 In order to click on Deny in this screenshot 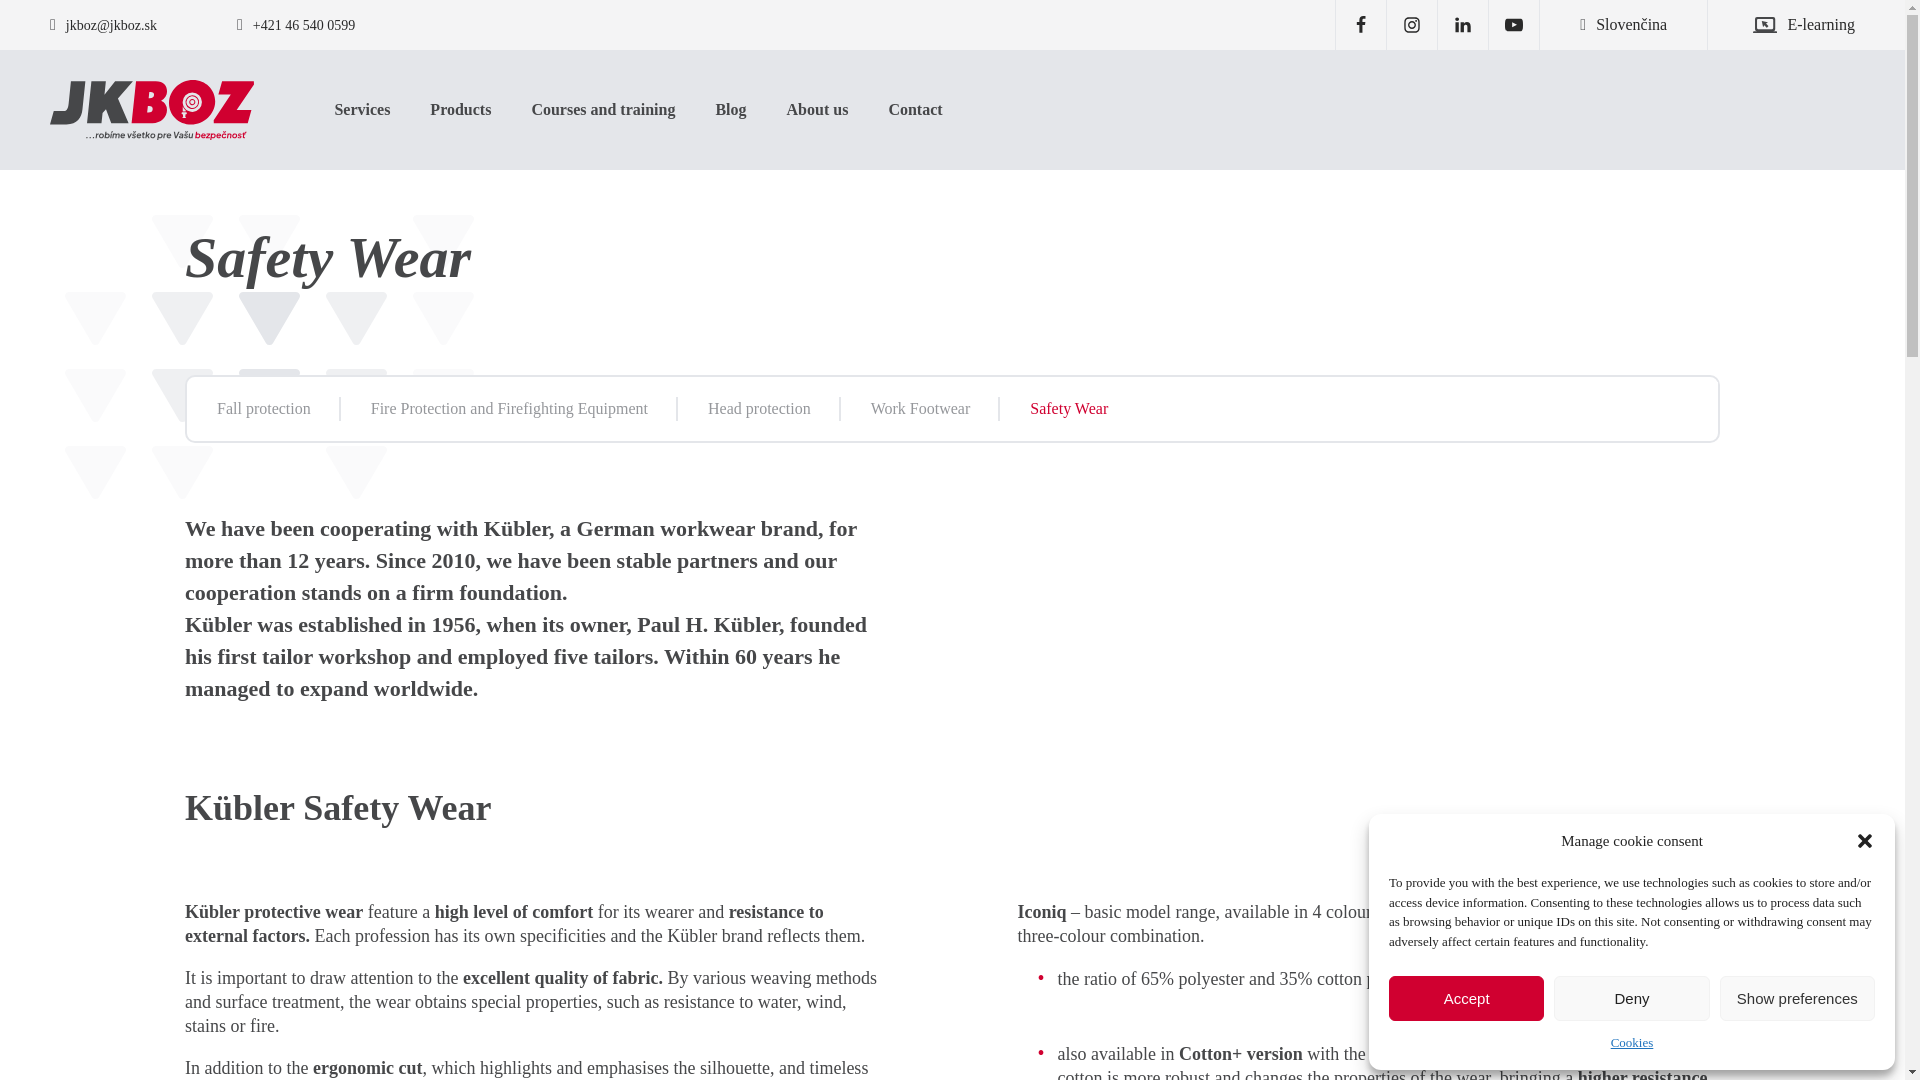, I will do `click(1630, 998)`.